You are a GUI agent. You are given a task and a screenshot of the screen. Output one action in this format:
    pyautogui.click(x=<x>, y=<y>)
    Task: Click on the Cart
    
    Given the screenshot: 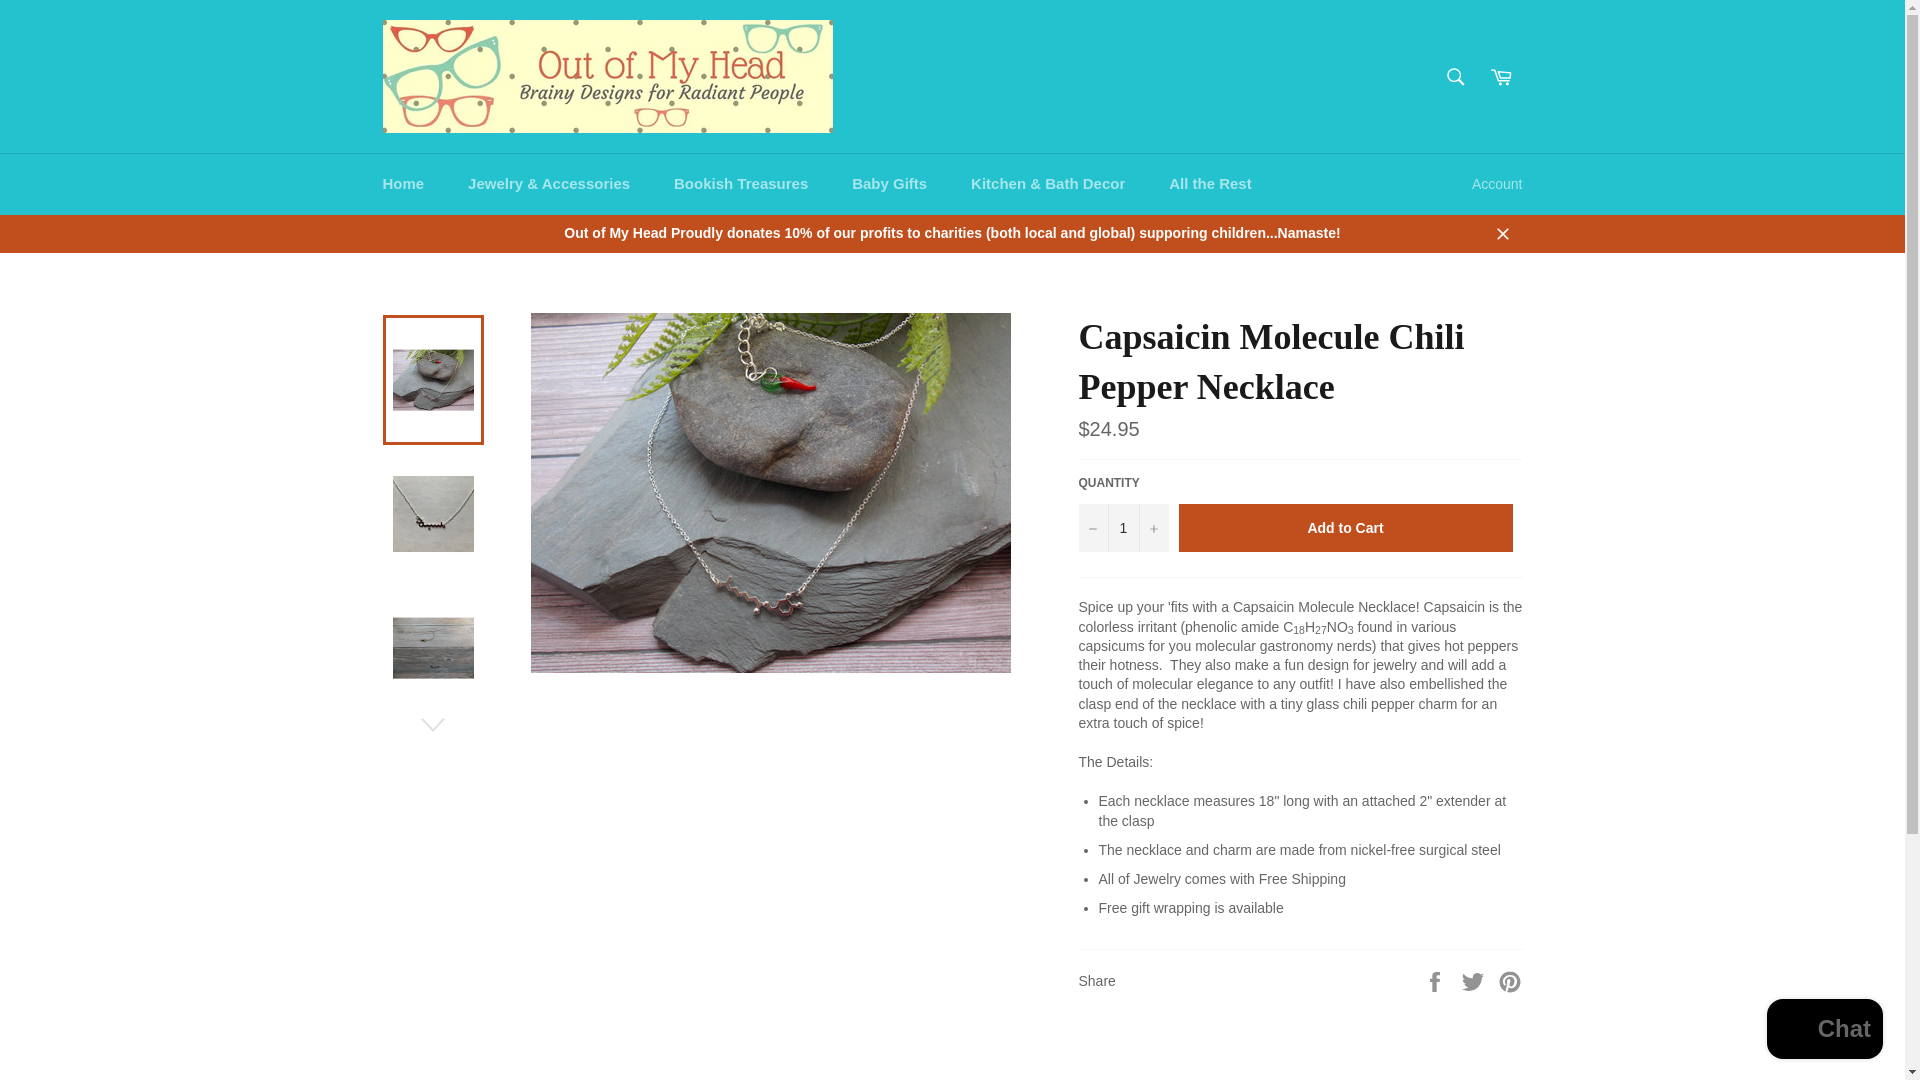 What is the action you would take?
    pyautogui.click(x=1501, y=77)
    